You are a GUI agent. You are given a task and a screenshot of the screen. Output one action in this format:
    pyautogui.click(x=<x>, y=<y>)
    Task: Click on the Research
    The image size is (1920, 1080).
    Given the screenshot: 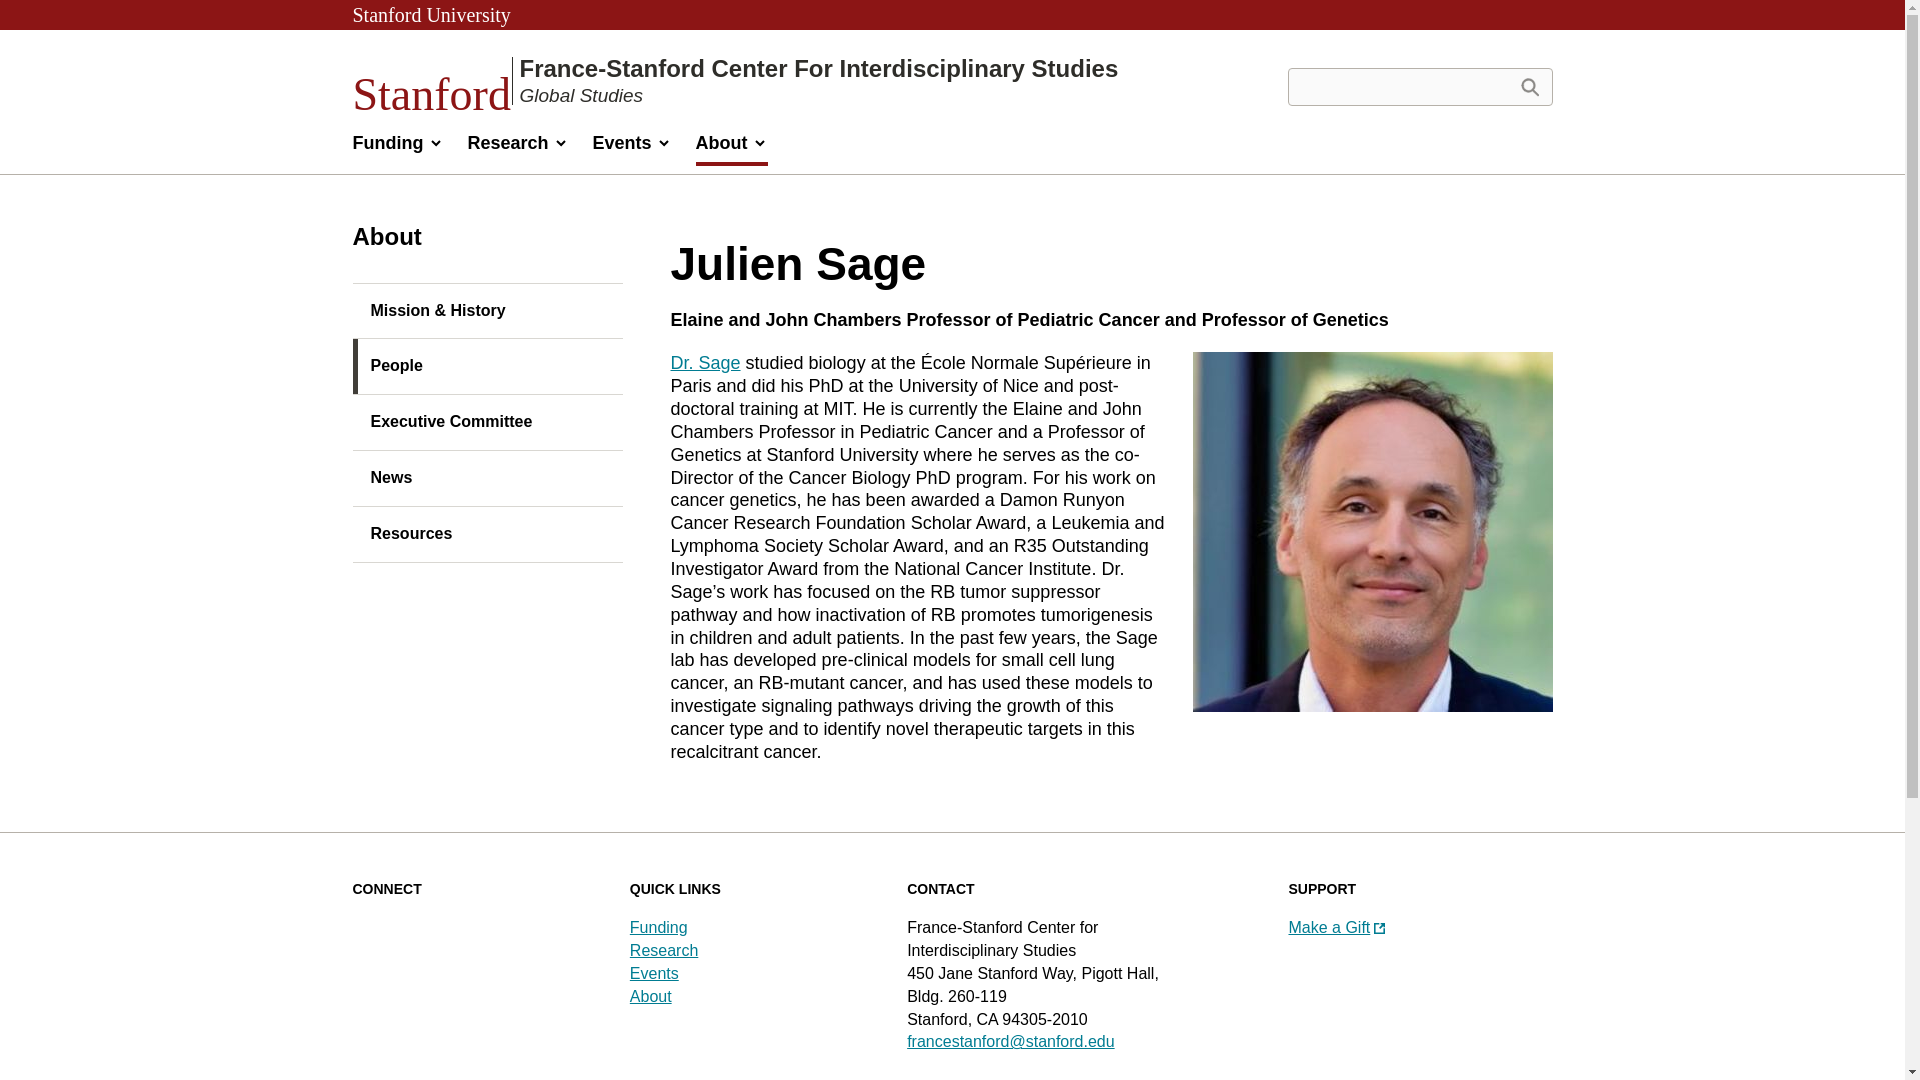 What is the action you would take?
    pyautogui.click(x=517, y=148)
    